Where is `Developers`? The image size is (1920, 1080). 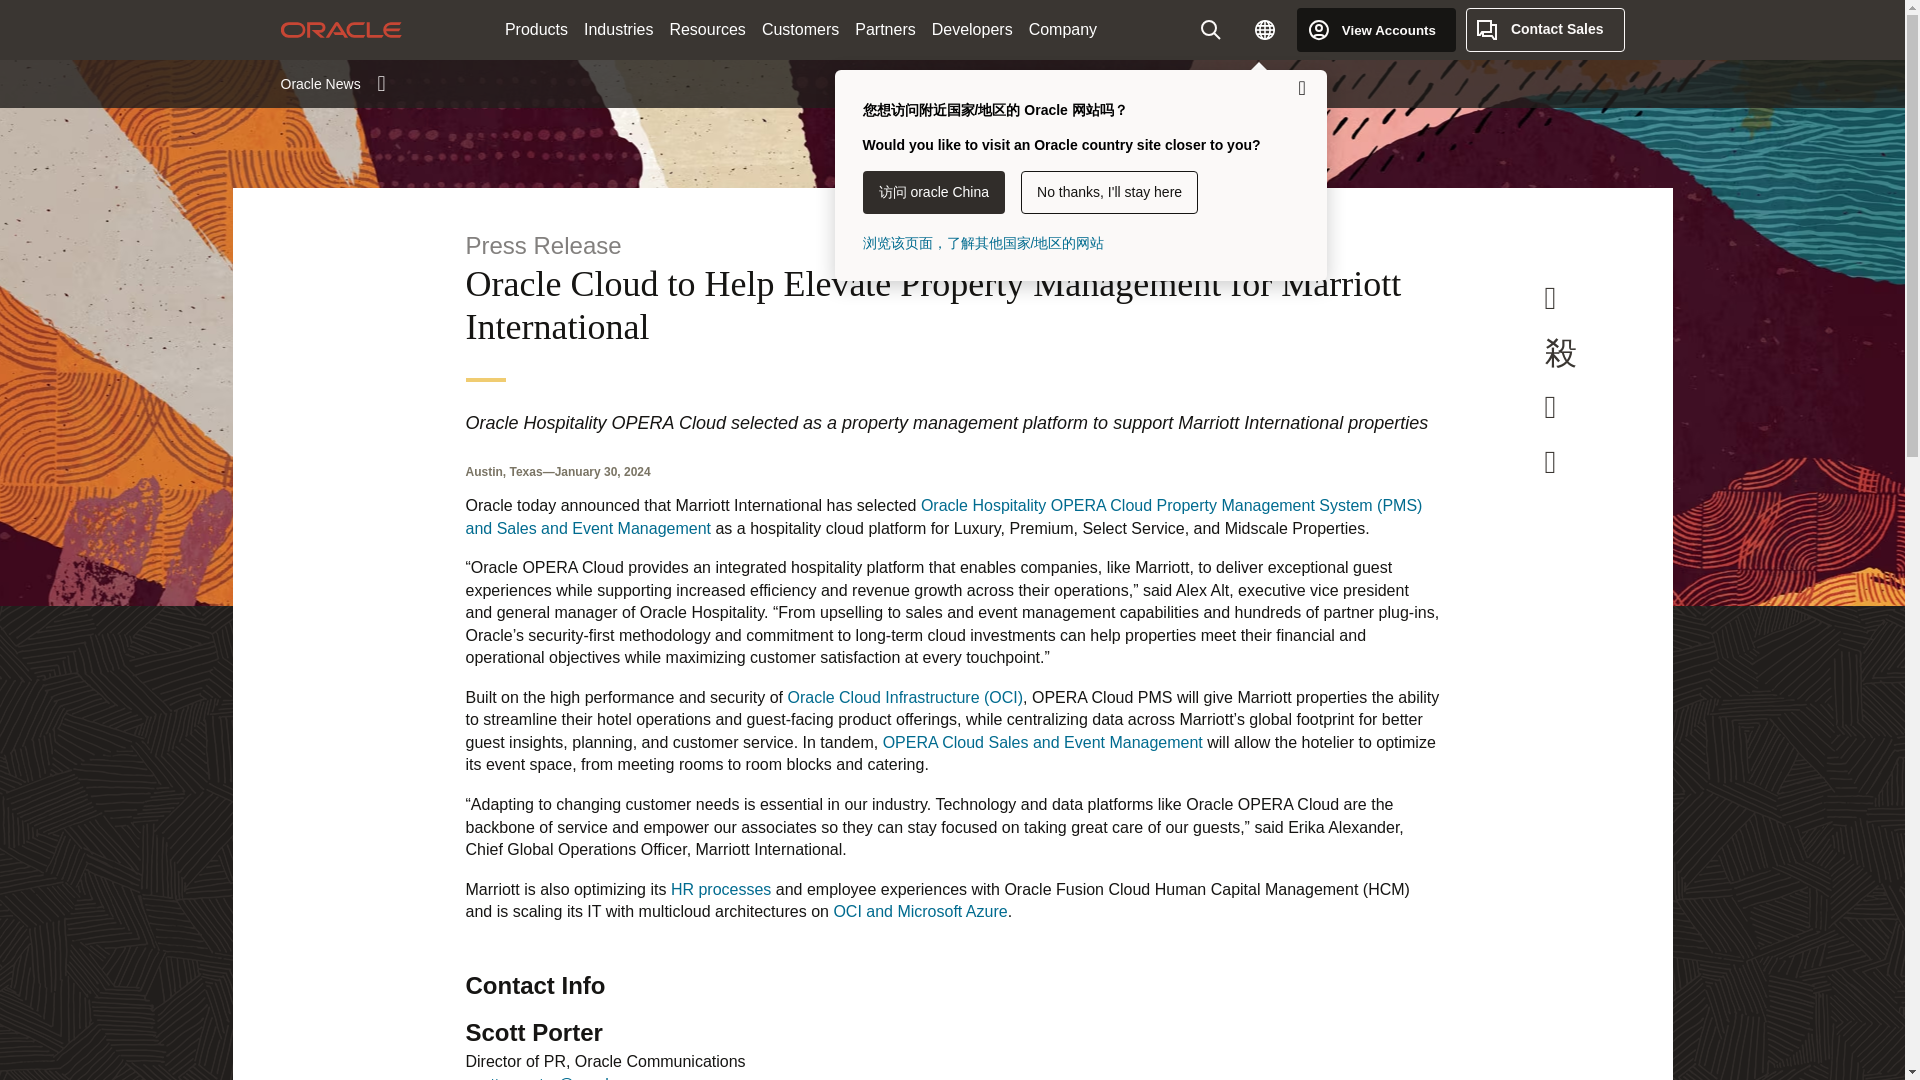 Developers is located at coordinates (972, 30).